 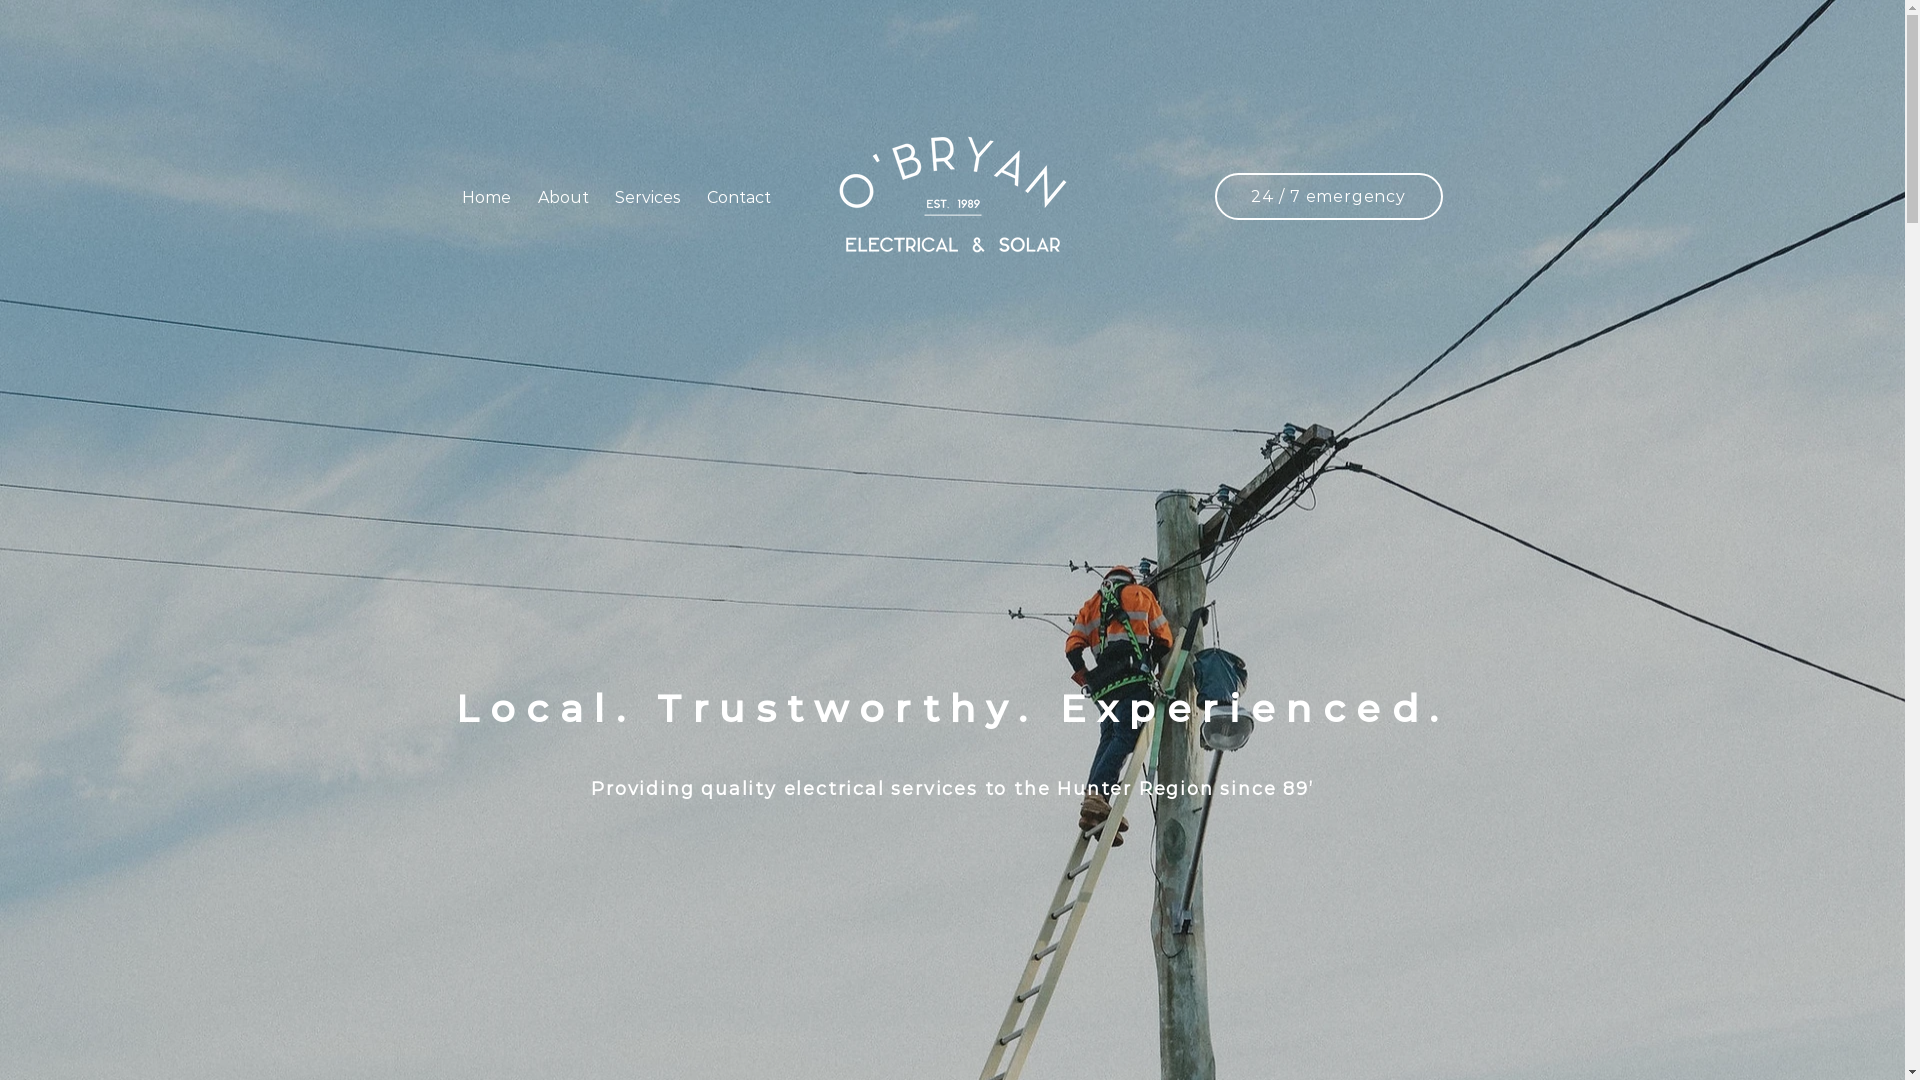 What do you see at coordinates (486, 198) in the screenshot?
I see `Home` at bounding box center [486, 198].